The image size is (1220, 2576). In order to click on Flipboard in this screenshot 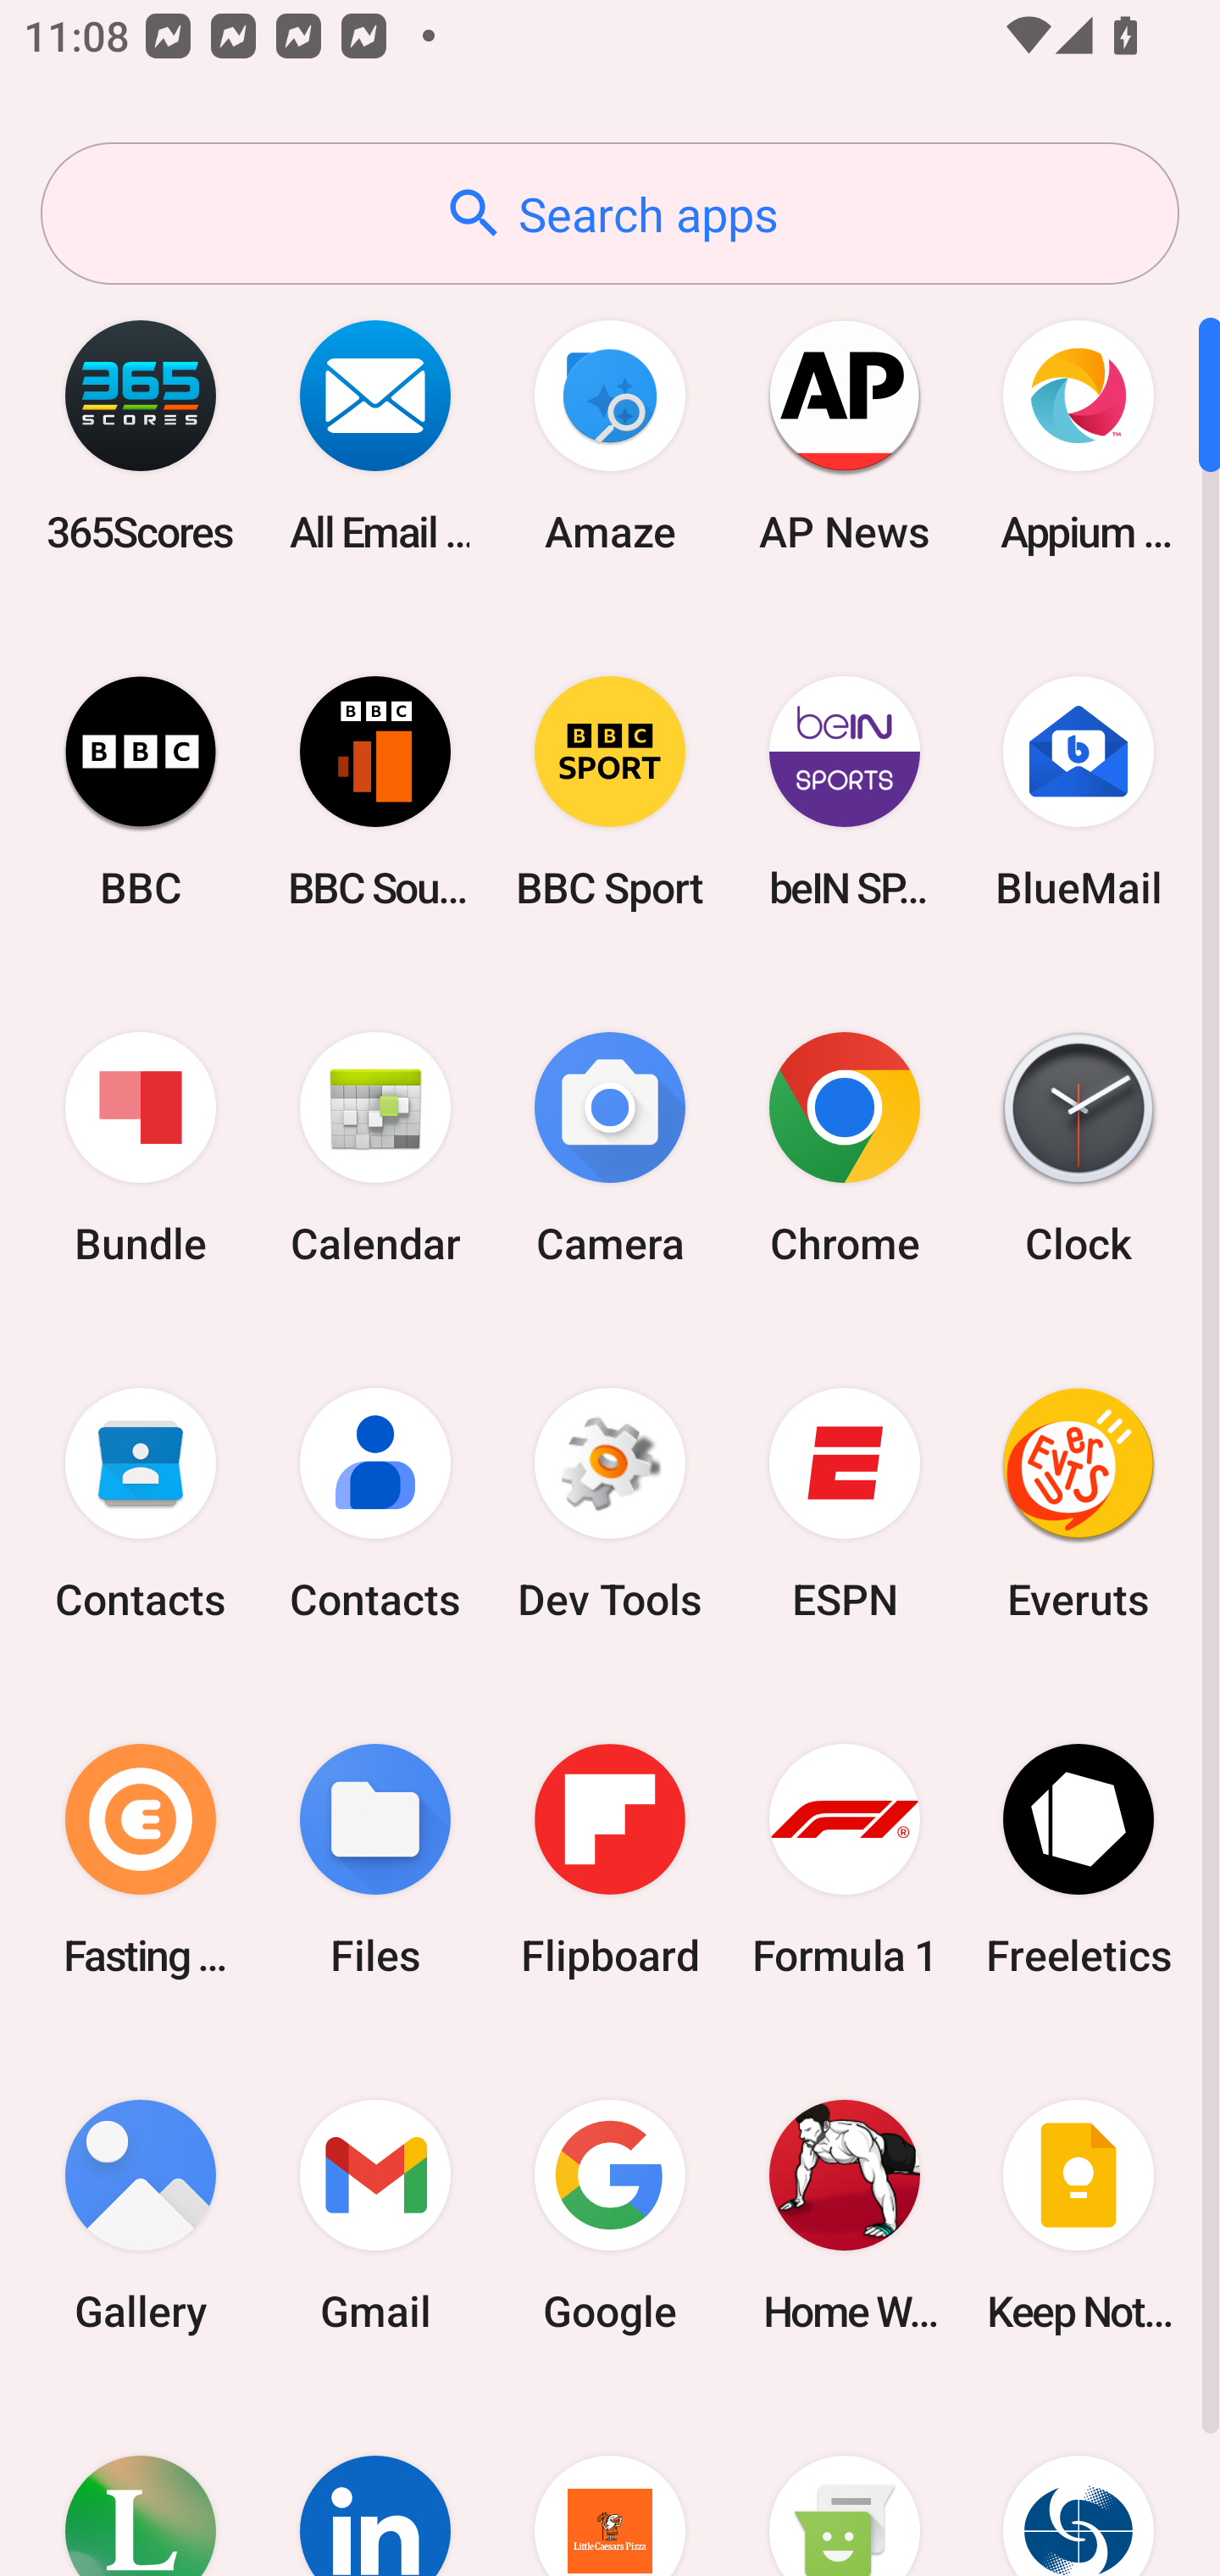, I will do `click(610, 1859)`.